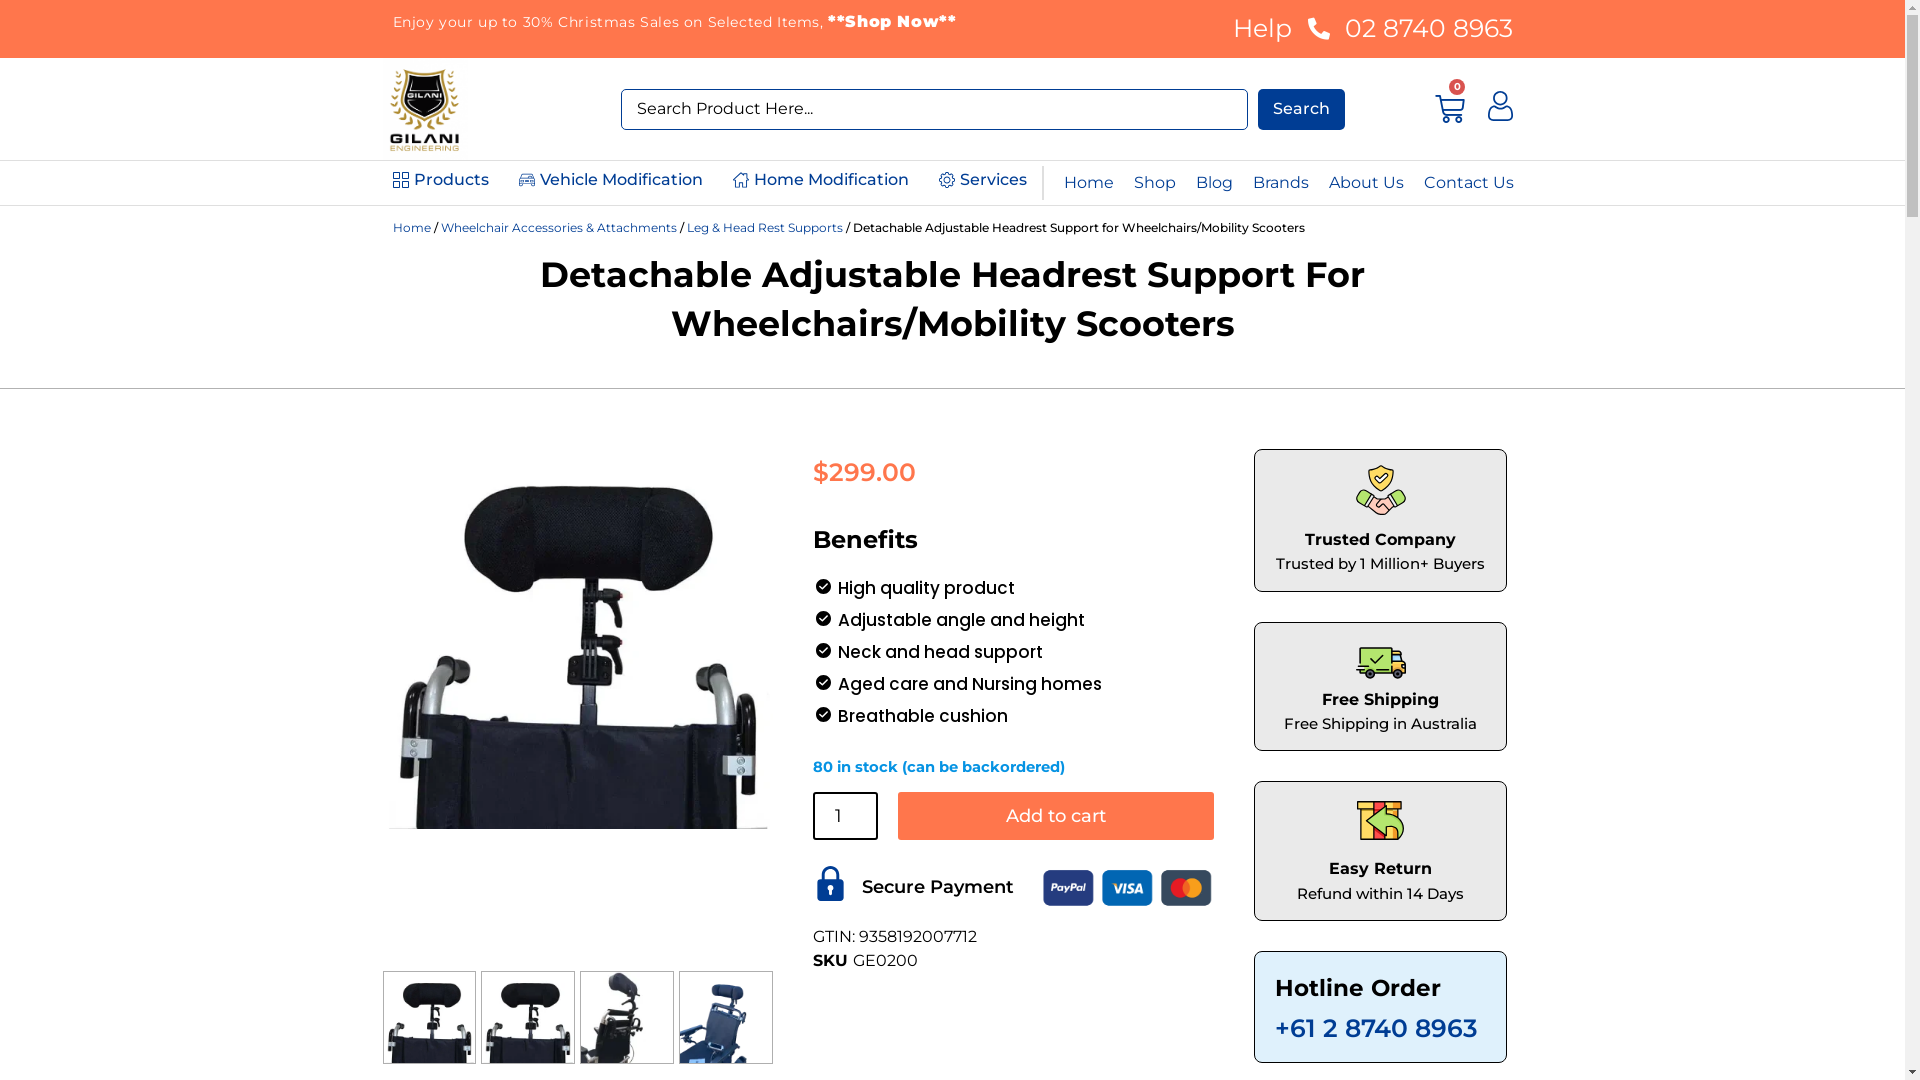  Describe the element at coordinates (1089, 182) in the screenshot. I see `Home` at that location.